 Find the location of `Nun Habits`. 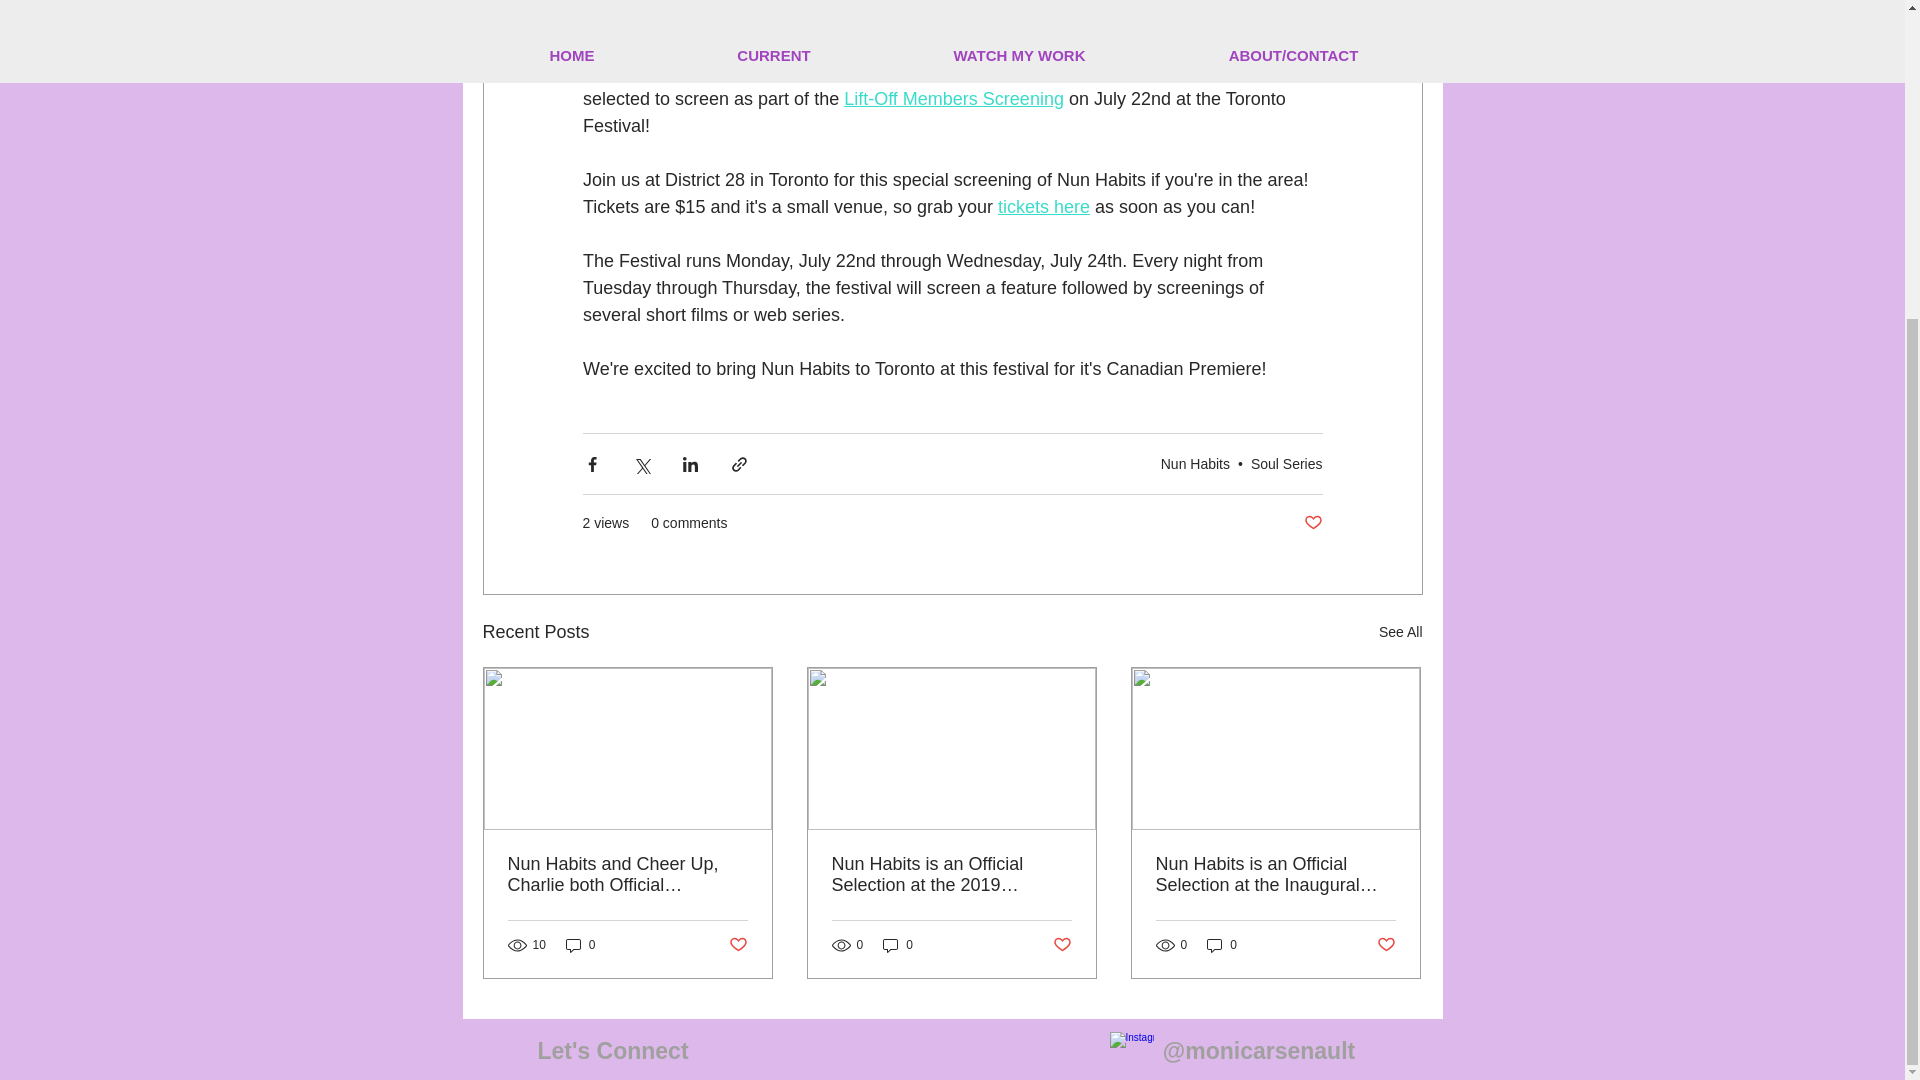

Nun Habits is located at coordinates (1196, 463).